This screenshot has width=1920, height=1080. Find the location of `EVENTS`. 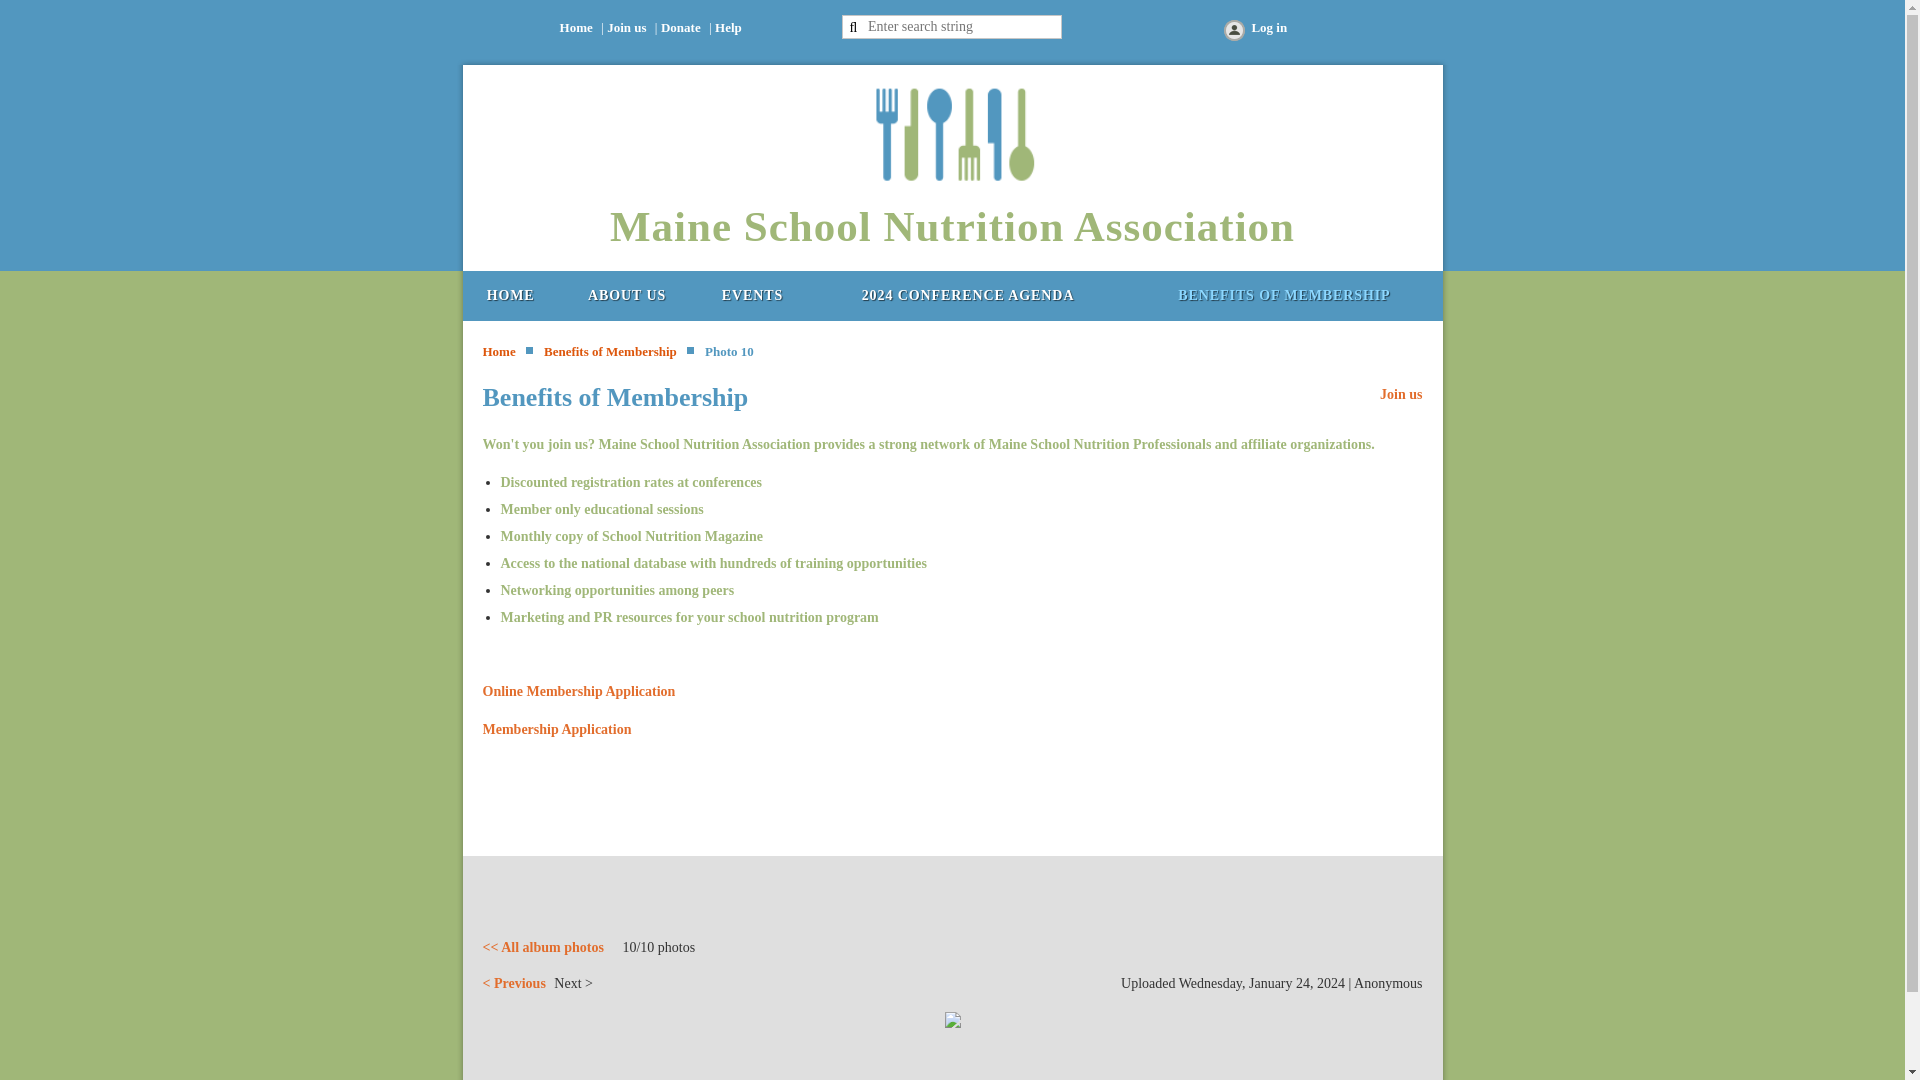

EVENTS is located at coordinates (752, 296).